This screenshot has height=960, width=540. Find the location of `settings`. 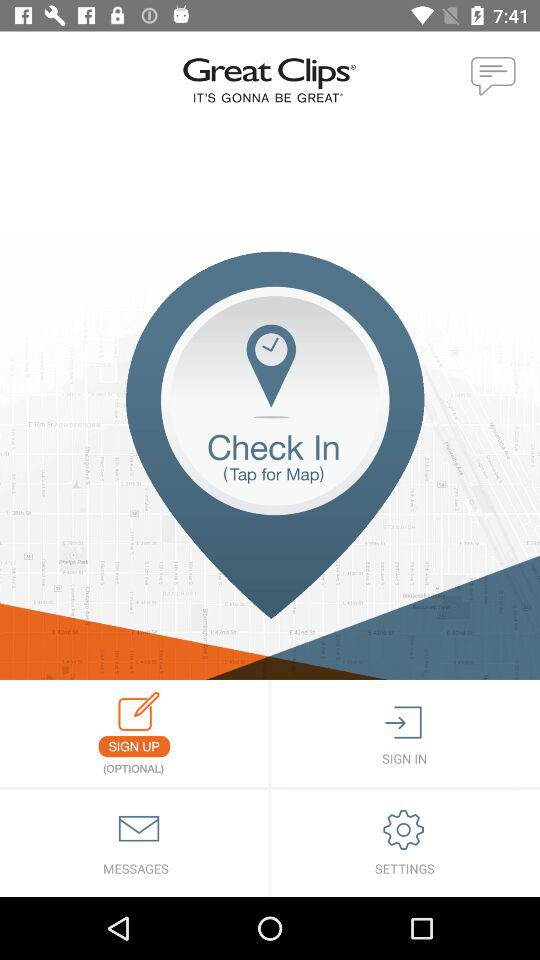

settings is located at coordinates (406, 844).